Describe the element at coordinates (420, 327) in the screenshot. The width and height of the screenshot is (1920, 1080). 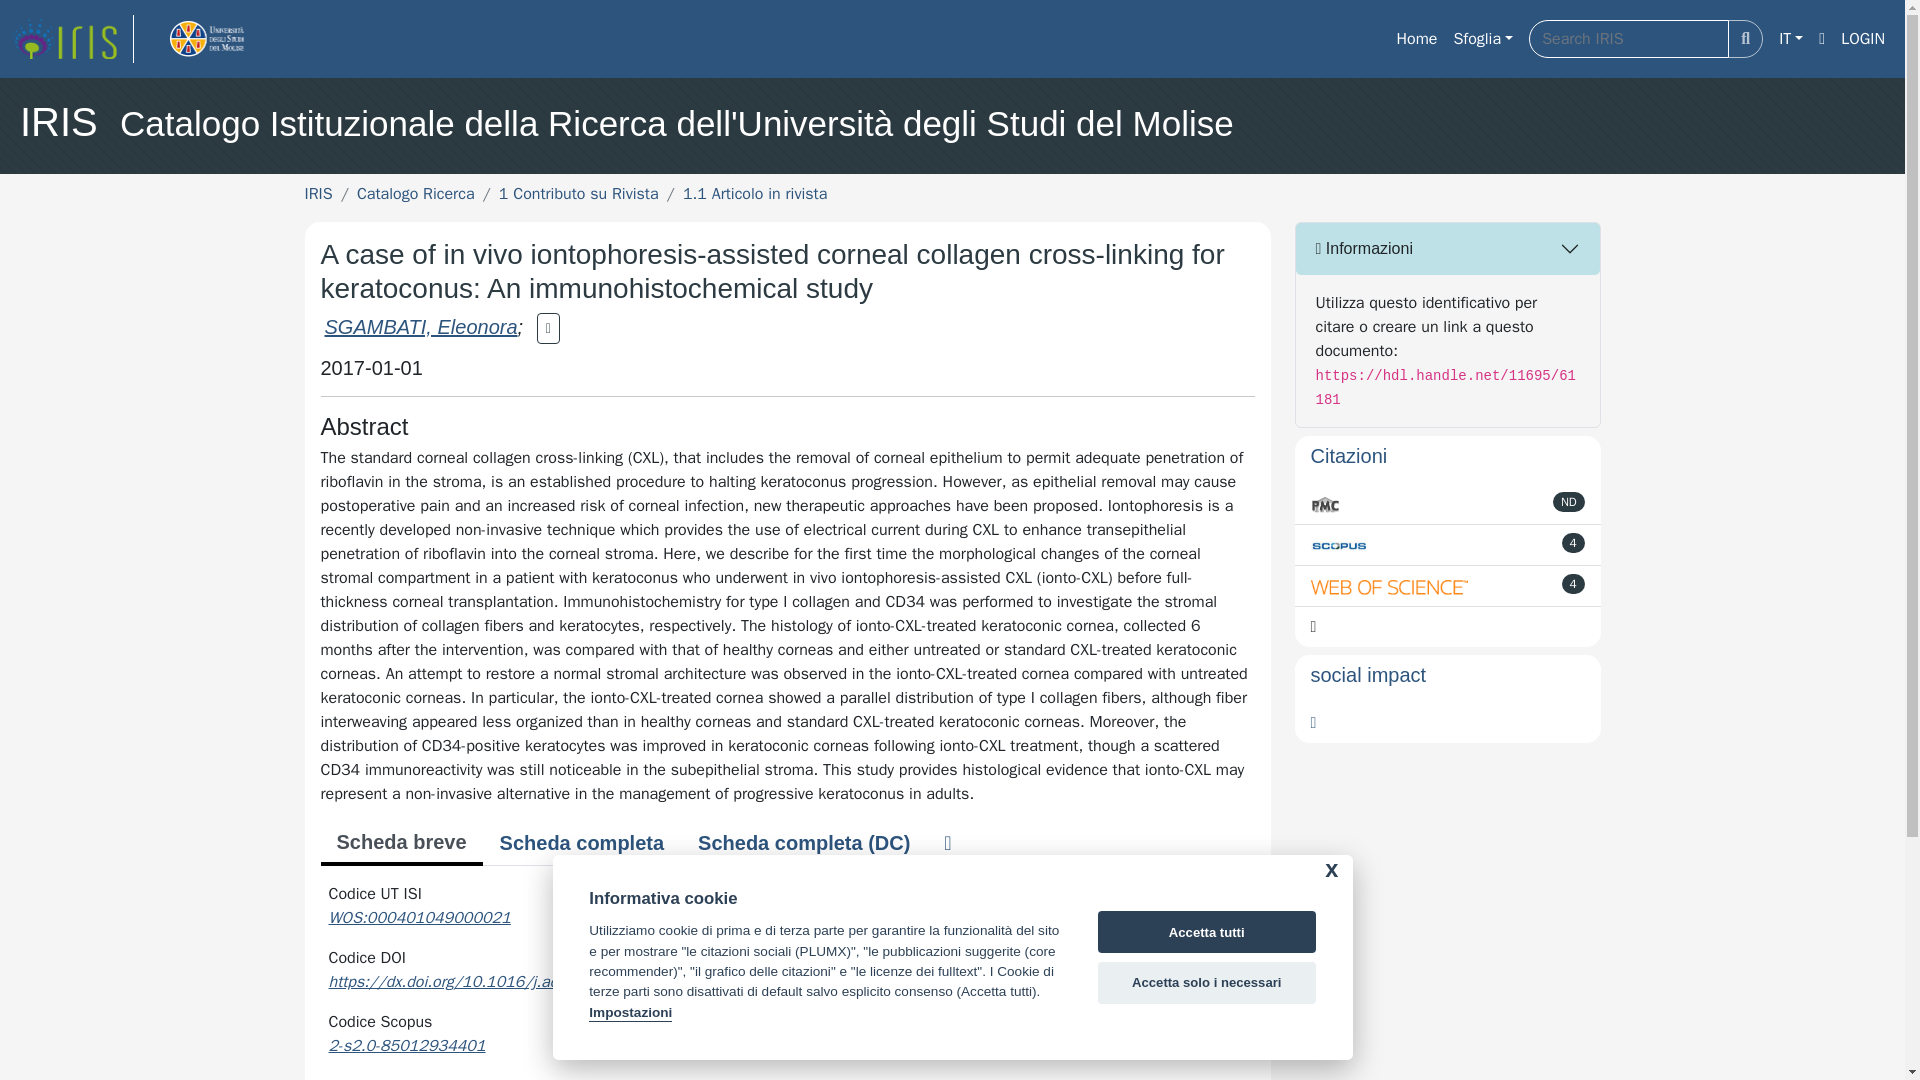
I see `SGAMBATI, Eleonora` at that location.